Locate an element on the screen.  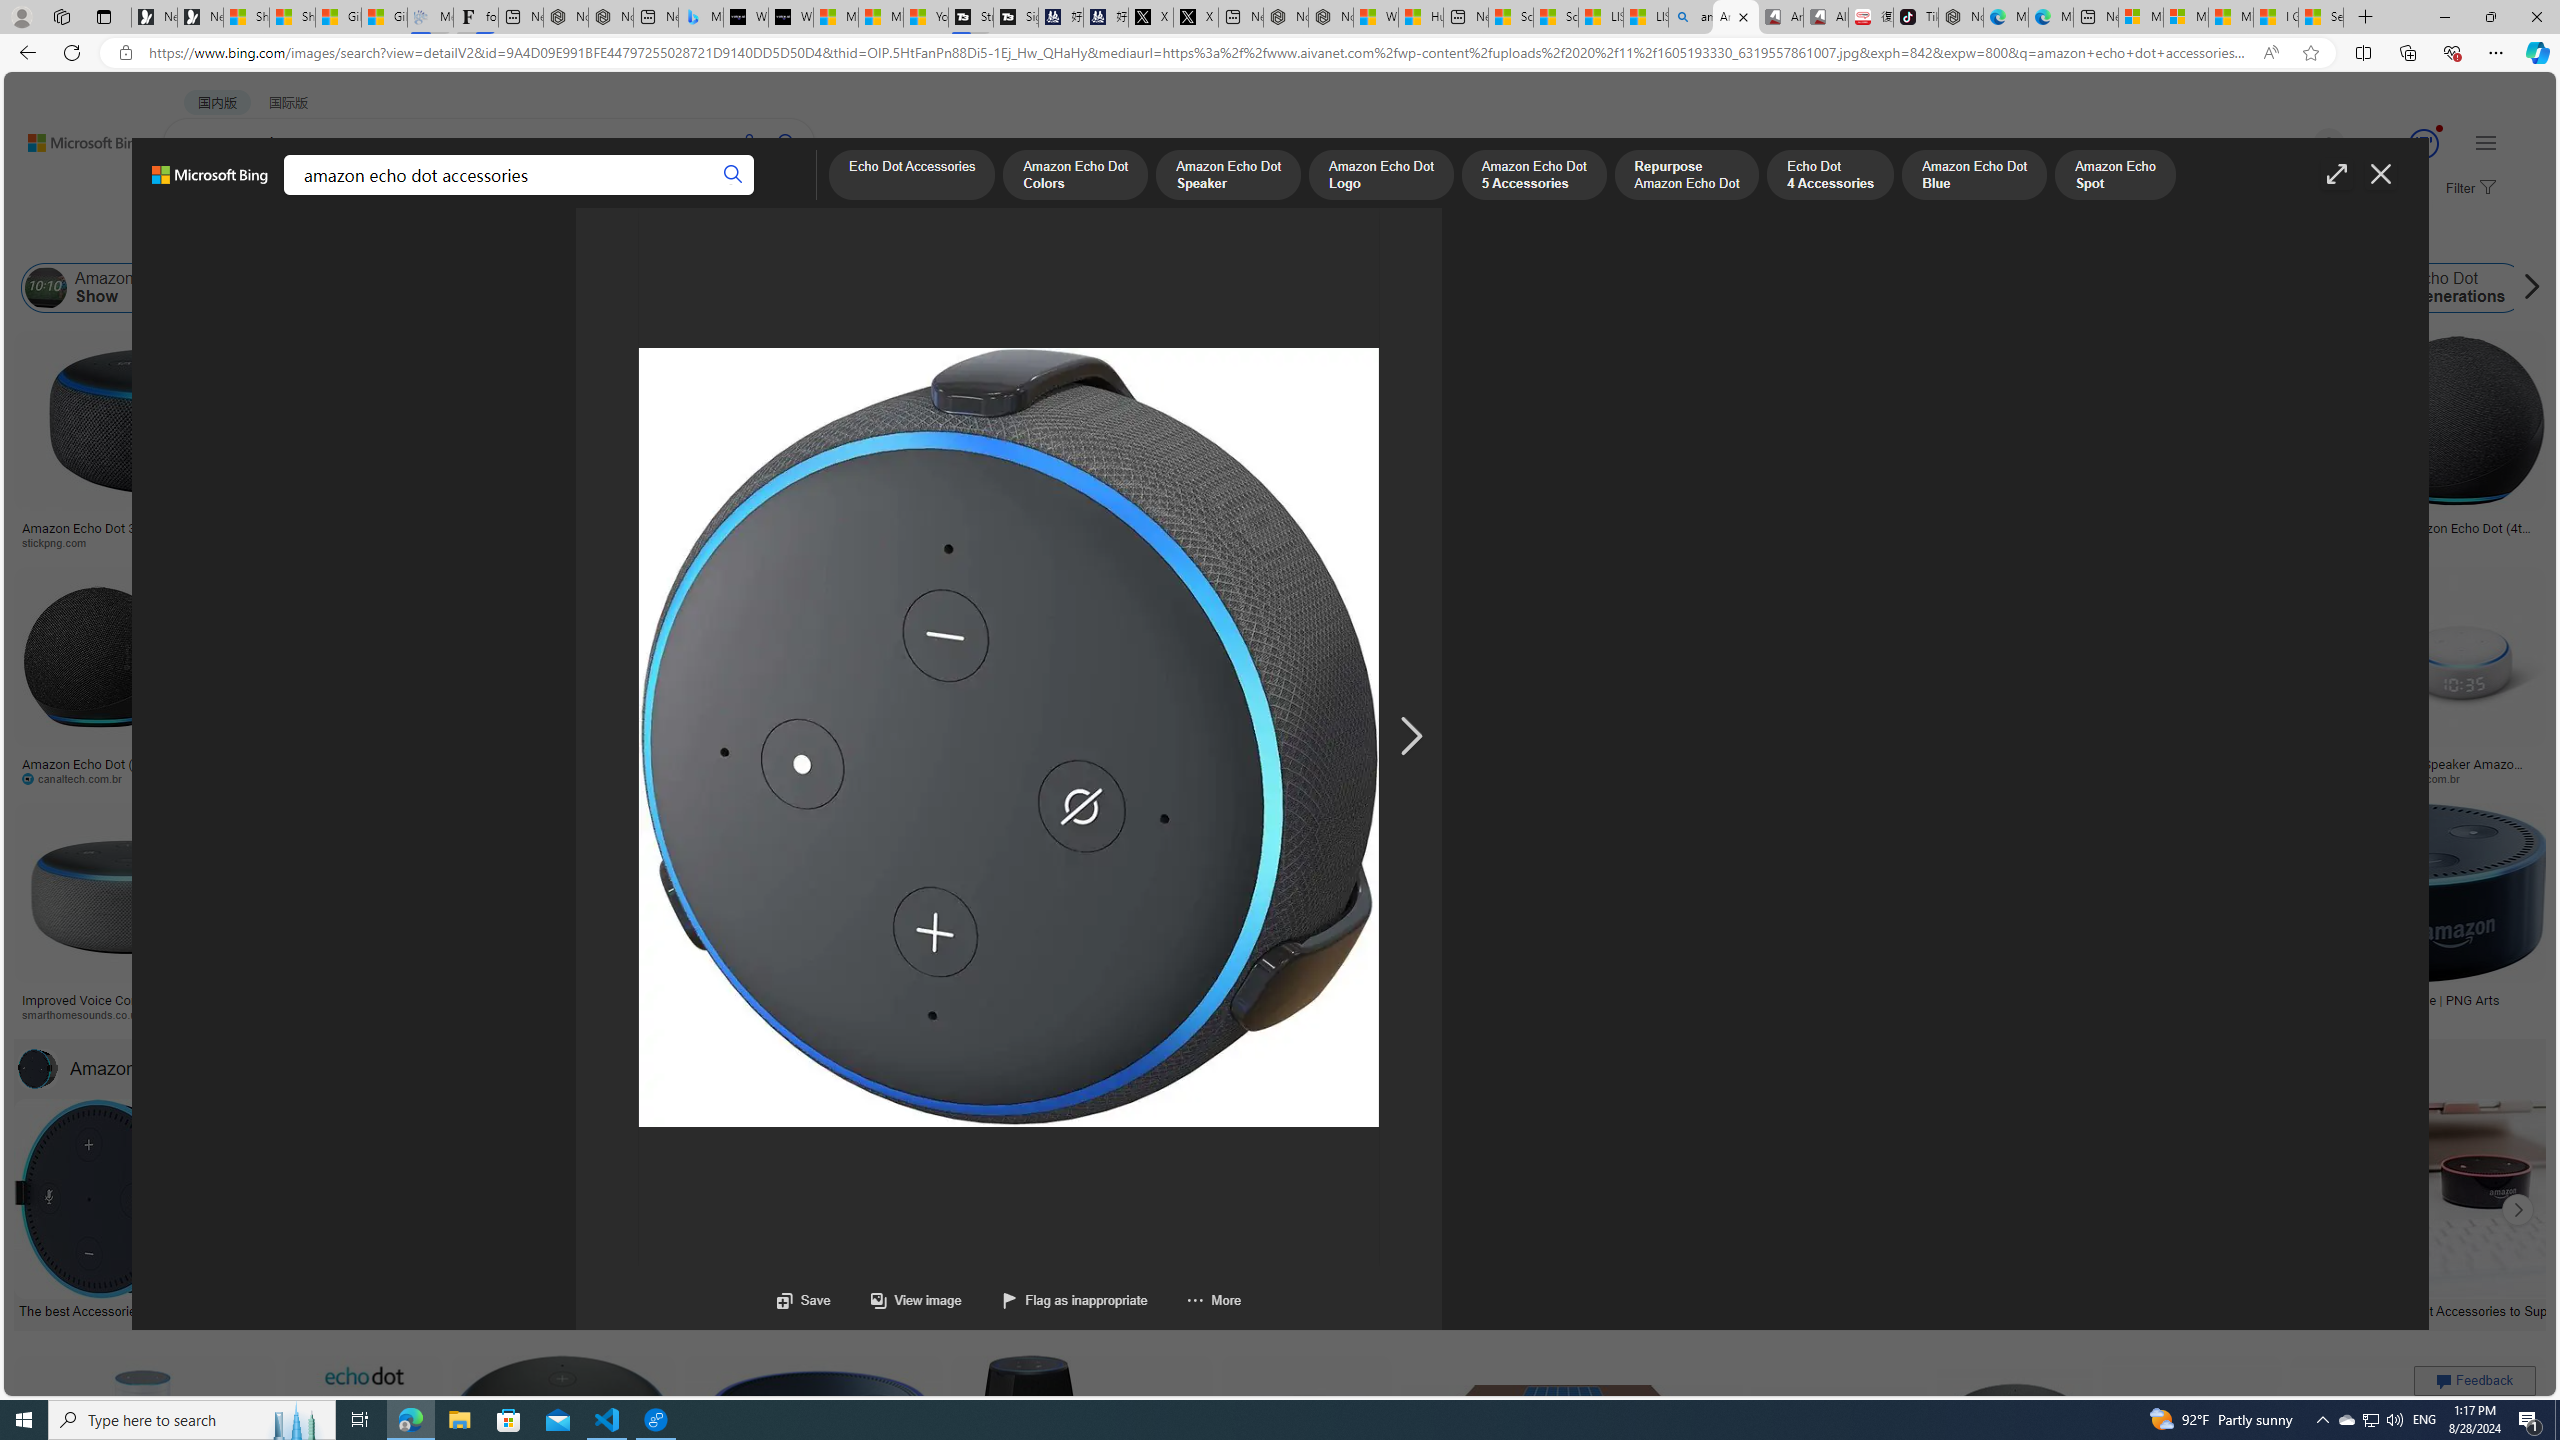
12 Amazon Echo Dot Accessories to Supersize Your Device is located at coordinates (2460, 1309).